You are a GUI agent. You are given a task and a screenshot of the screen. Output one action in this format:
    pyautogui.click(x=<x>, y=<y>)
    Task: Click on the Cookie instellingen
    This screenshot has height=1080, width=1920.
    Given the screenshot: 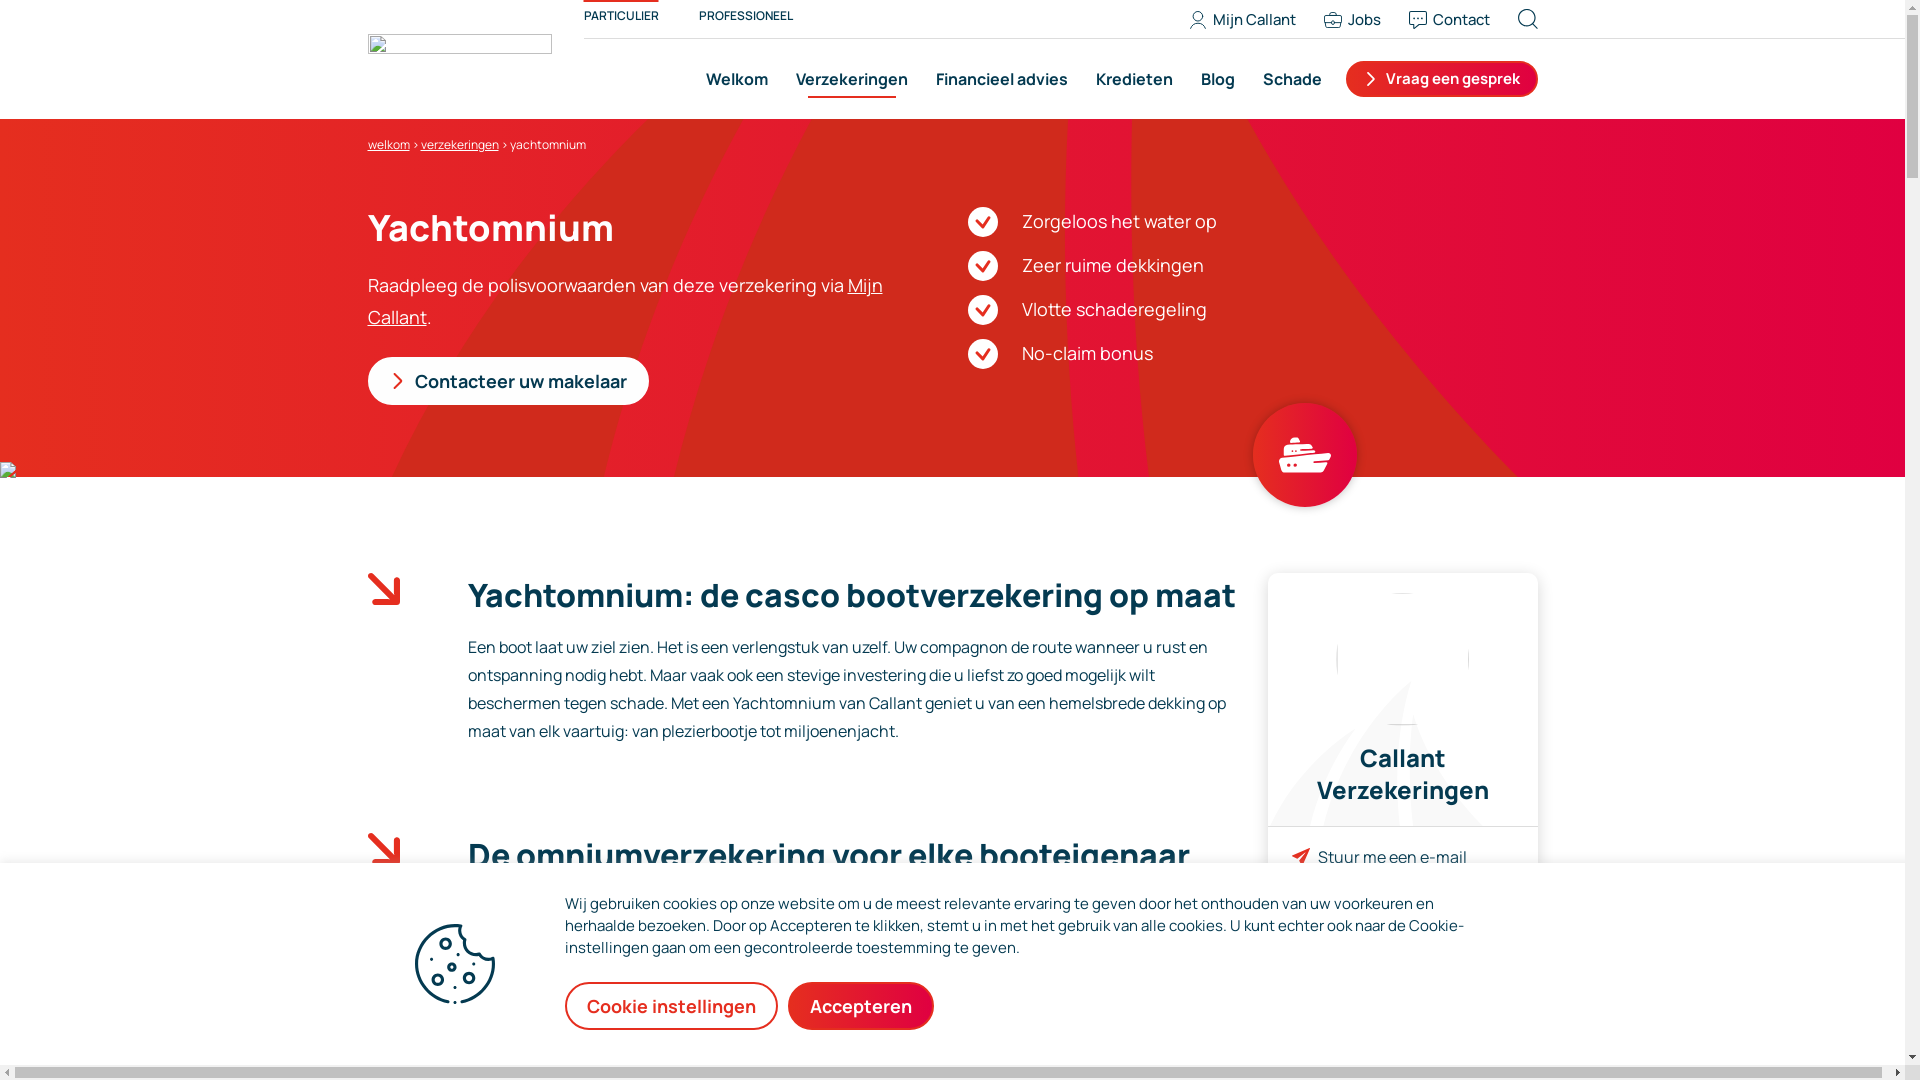 What is the action you would take?
    pyautogui.click(x=672, y=1006)
    